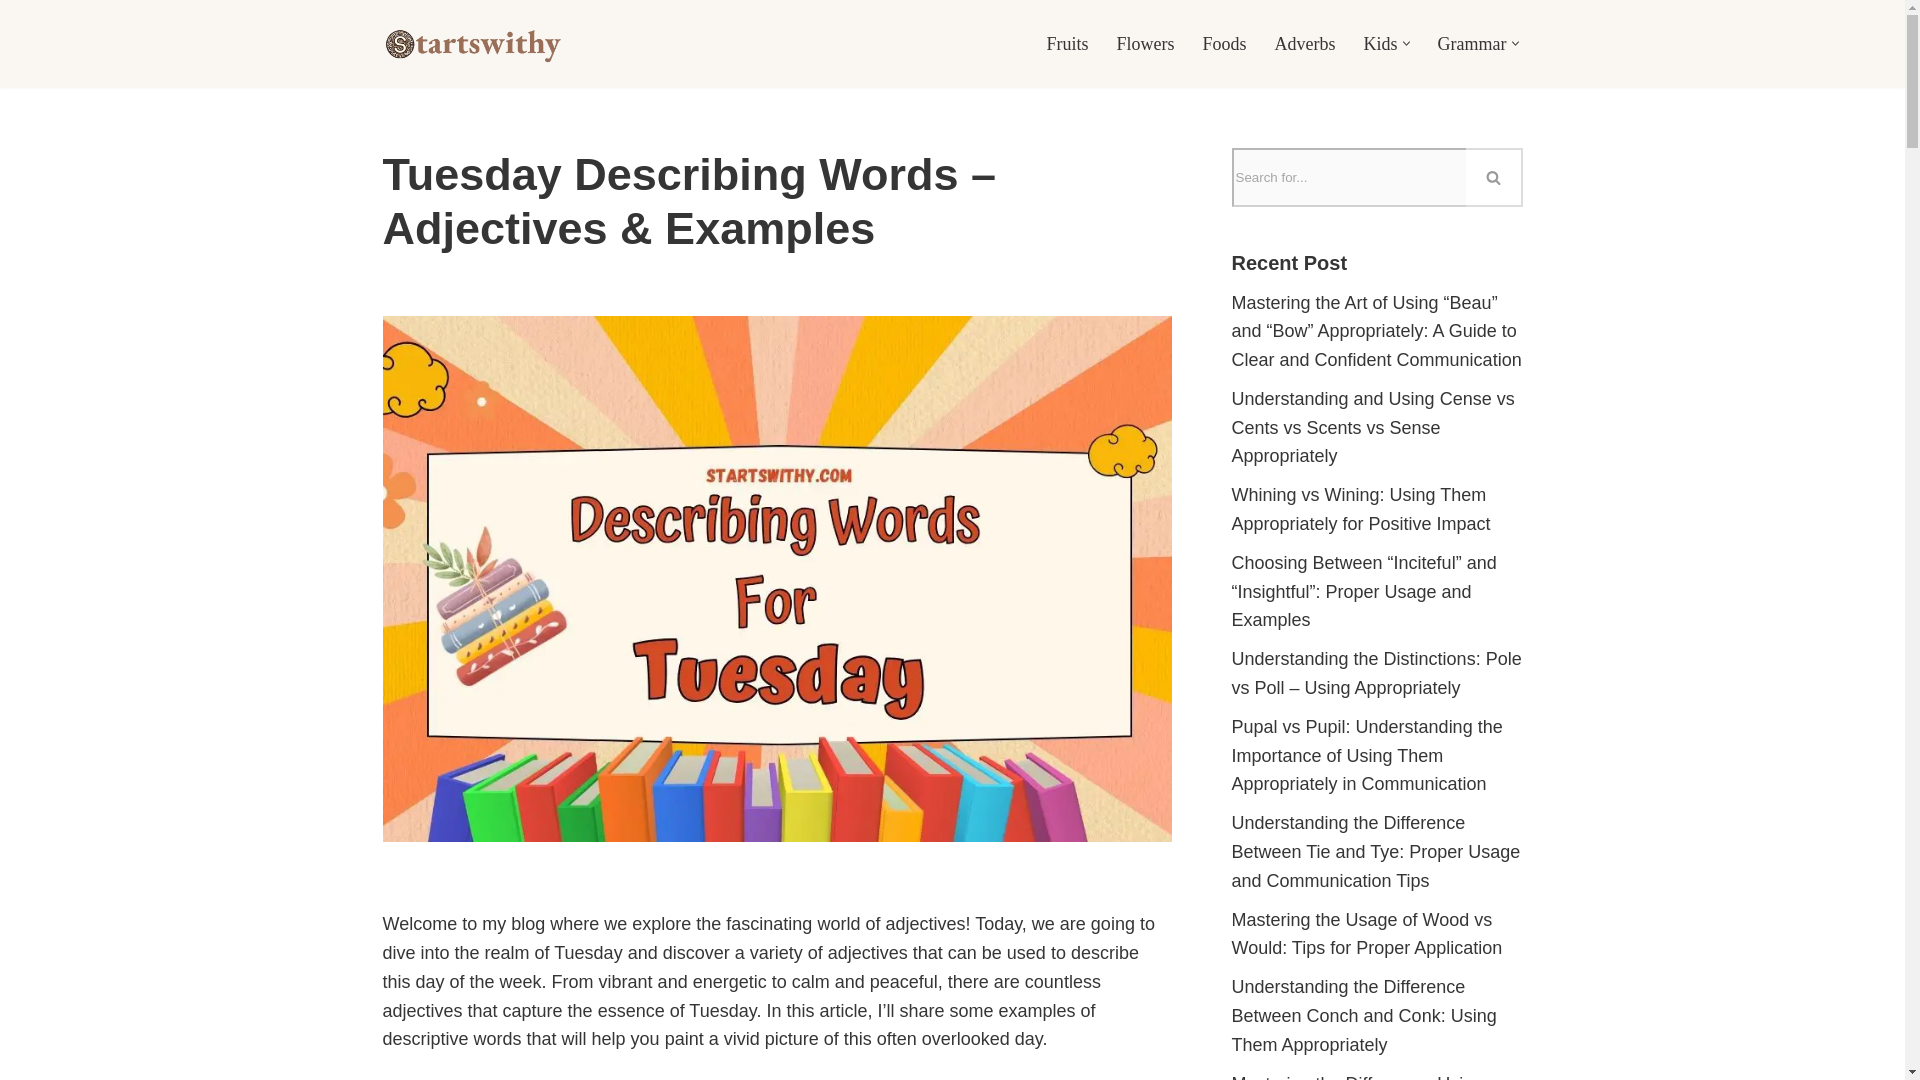 The image size is (1920, 1080). Describe the element at coordinates (1472, 44) in the screenshot. I see `Grammar` at that location.